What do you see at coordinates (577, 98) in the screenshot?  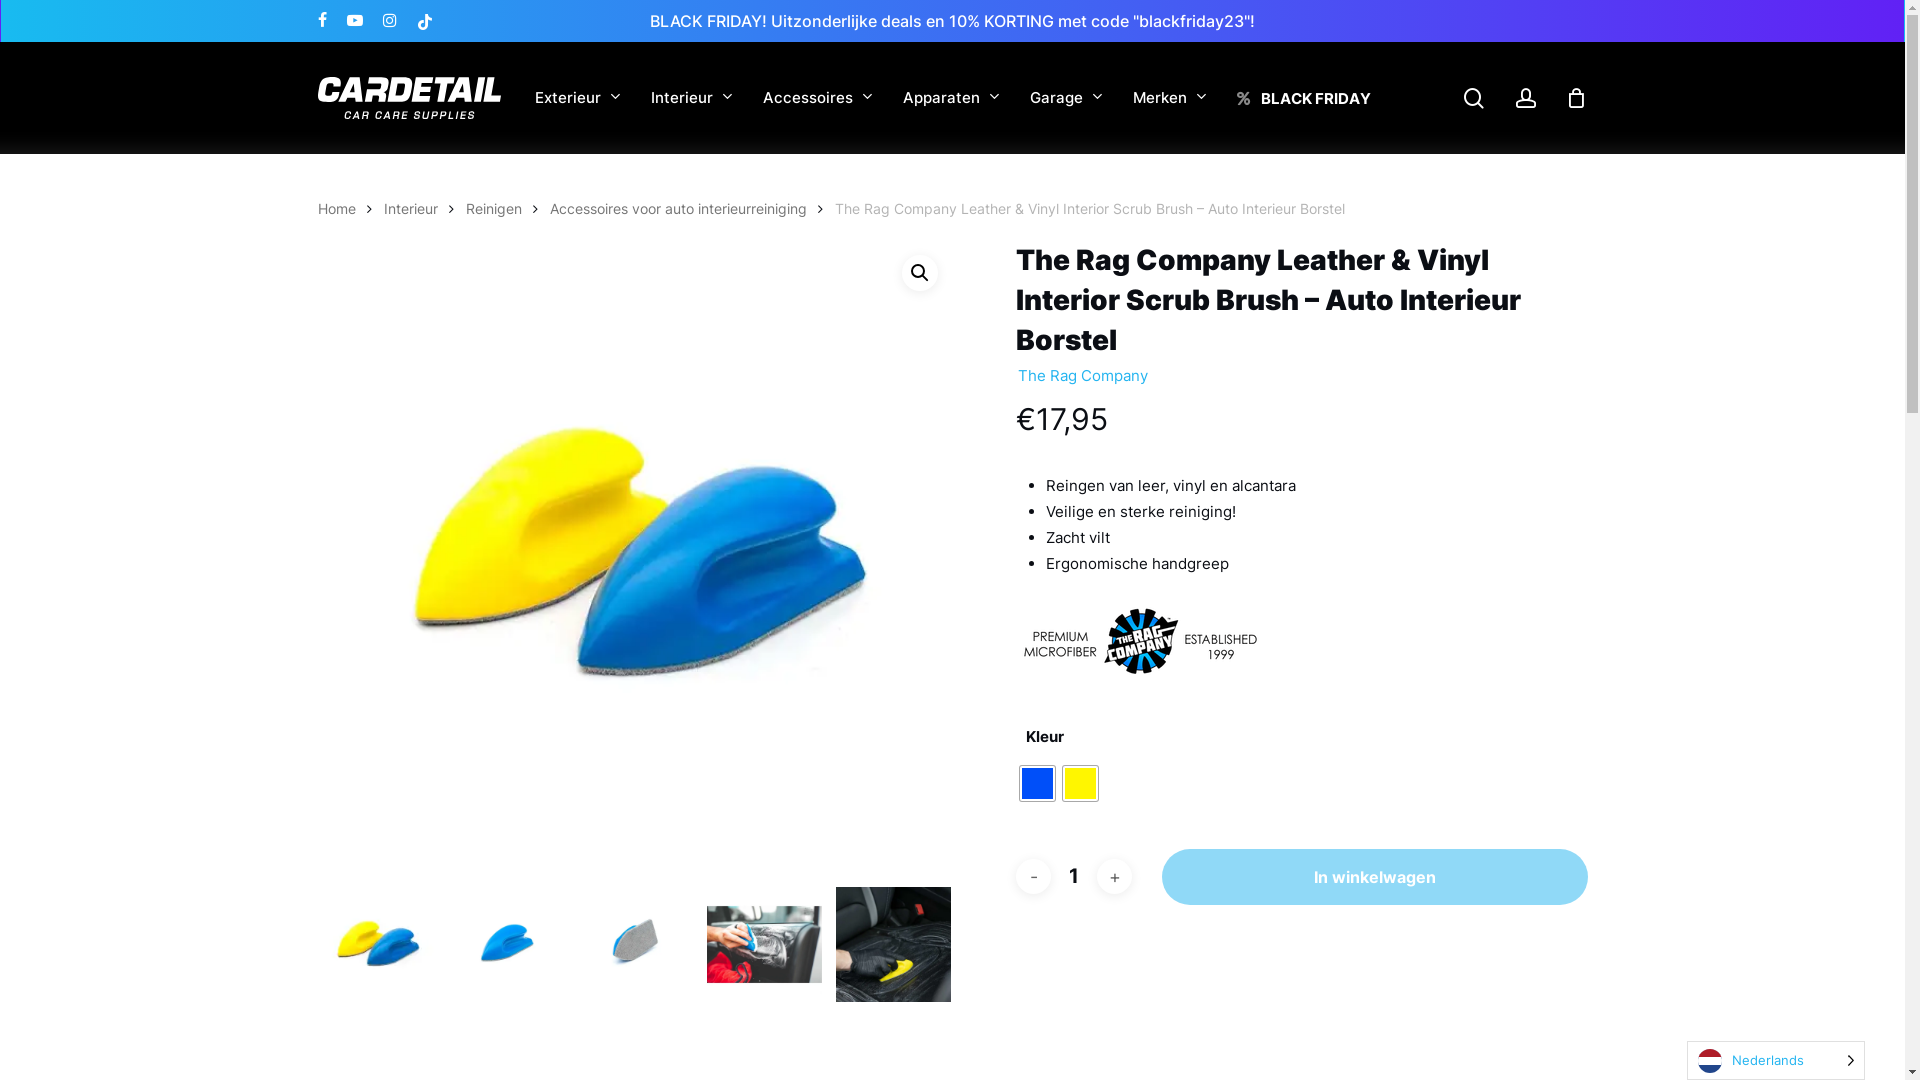 I see `Exterieur` at bounding box center [577, 98].